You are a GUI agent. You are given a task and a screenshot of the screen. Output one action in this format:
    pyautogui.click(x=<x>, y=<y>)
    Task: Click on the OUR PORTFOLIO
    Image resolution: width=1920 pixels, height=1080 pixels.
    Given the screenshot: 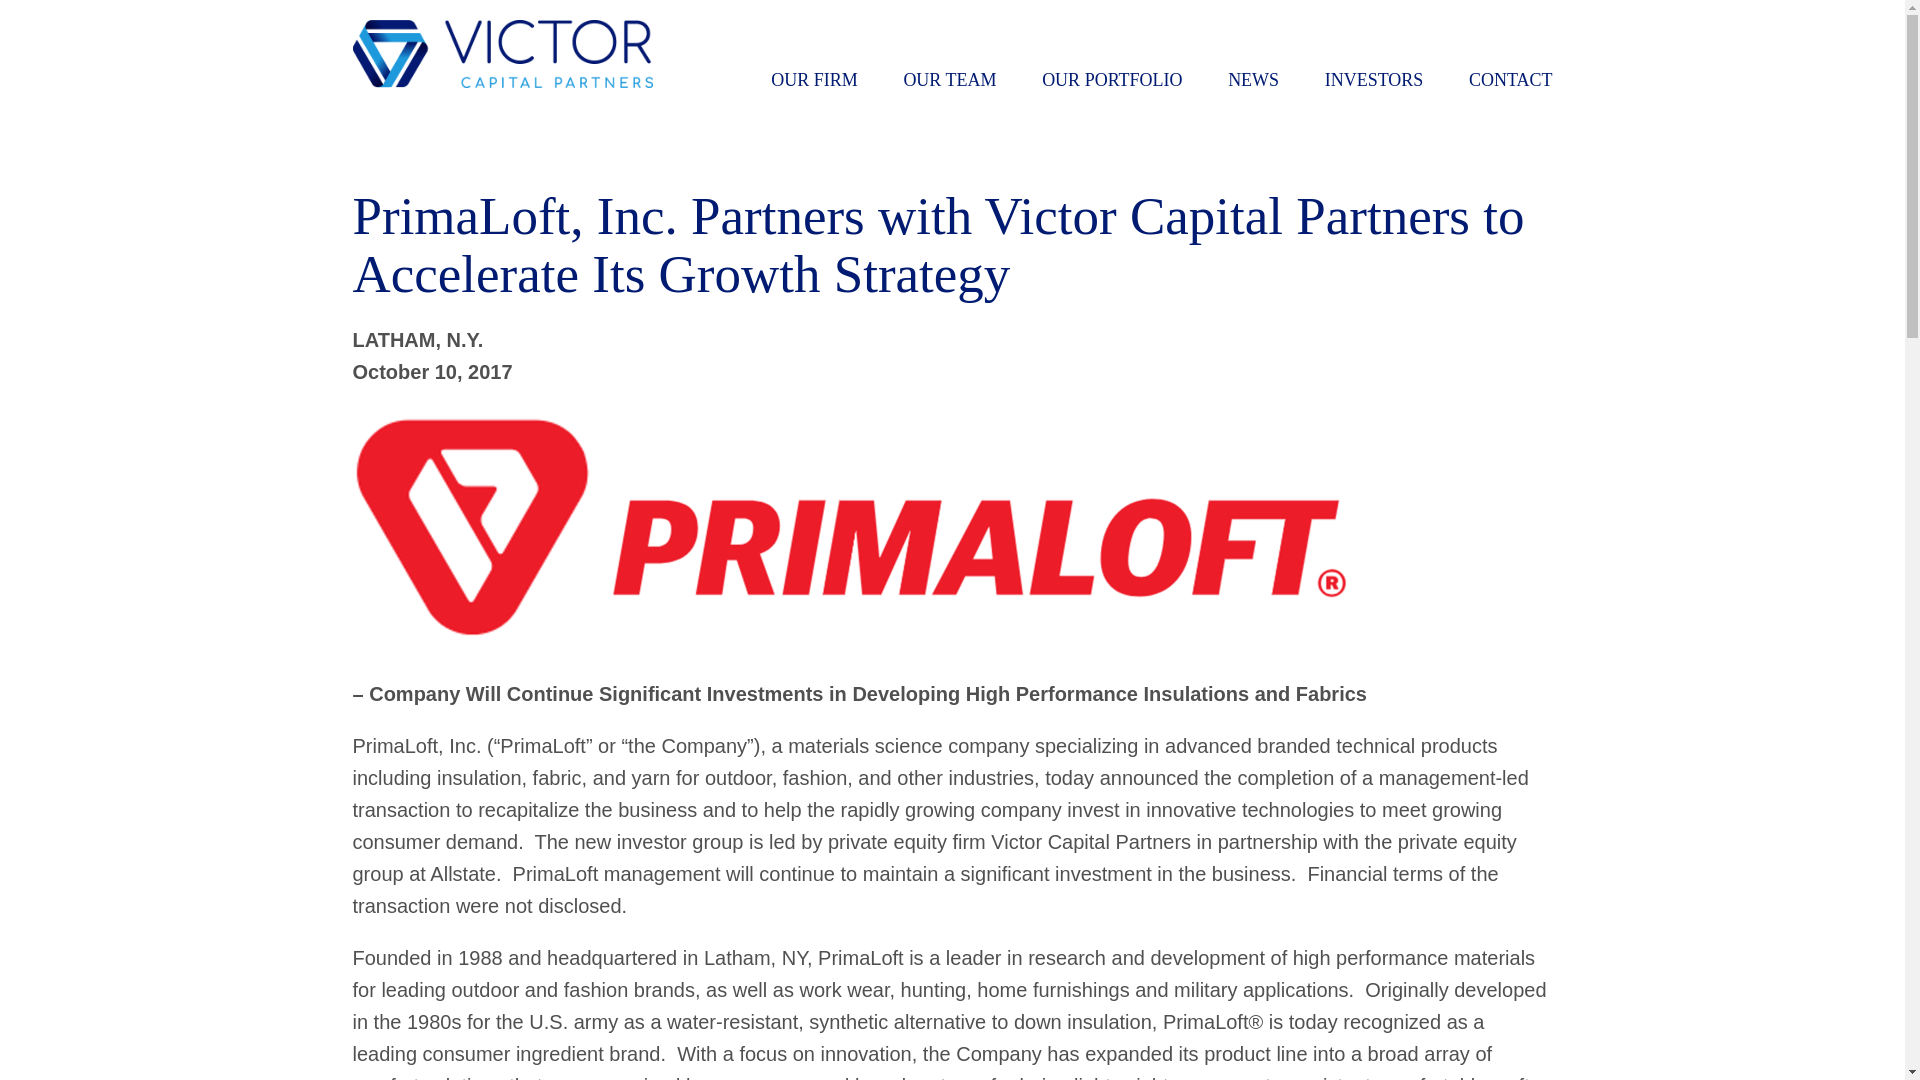 What is the action you would take?
    pyautogui.click(x=1112, y=80)
    